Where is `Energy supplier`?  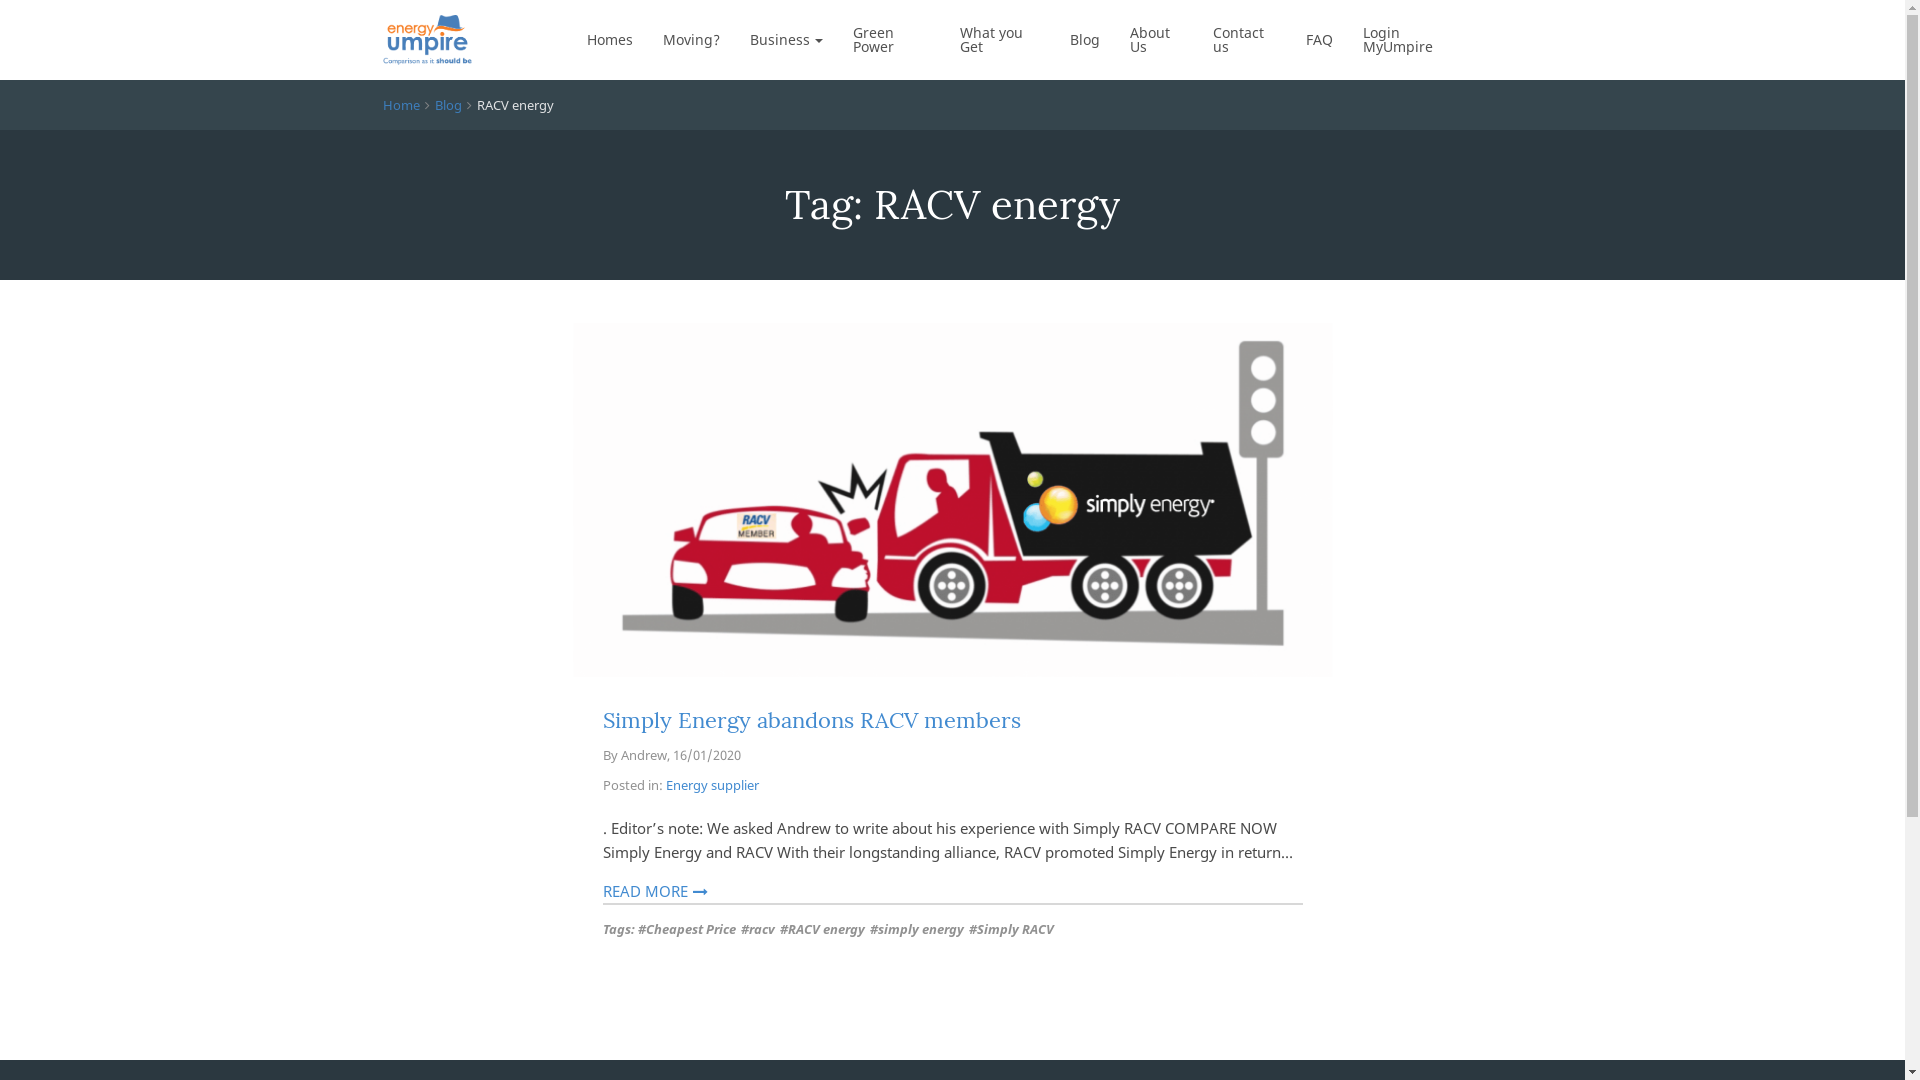
Energy supplier is located at coordinates (712, 785).